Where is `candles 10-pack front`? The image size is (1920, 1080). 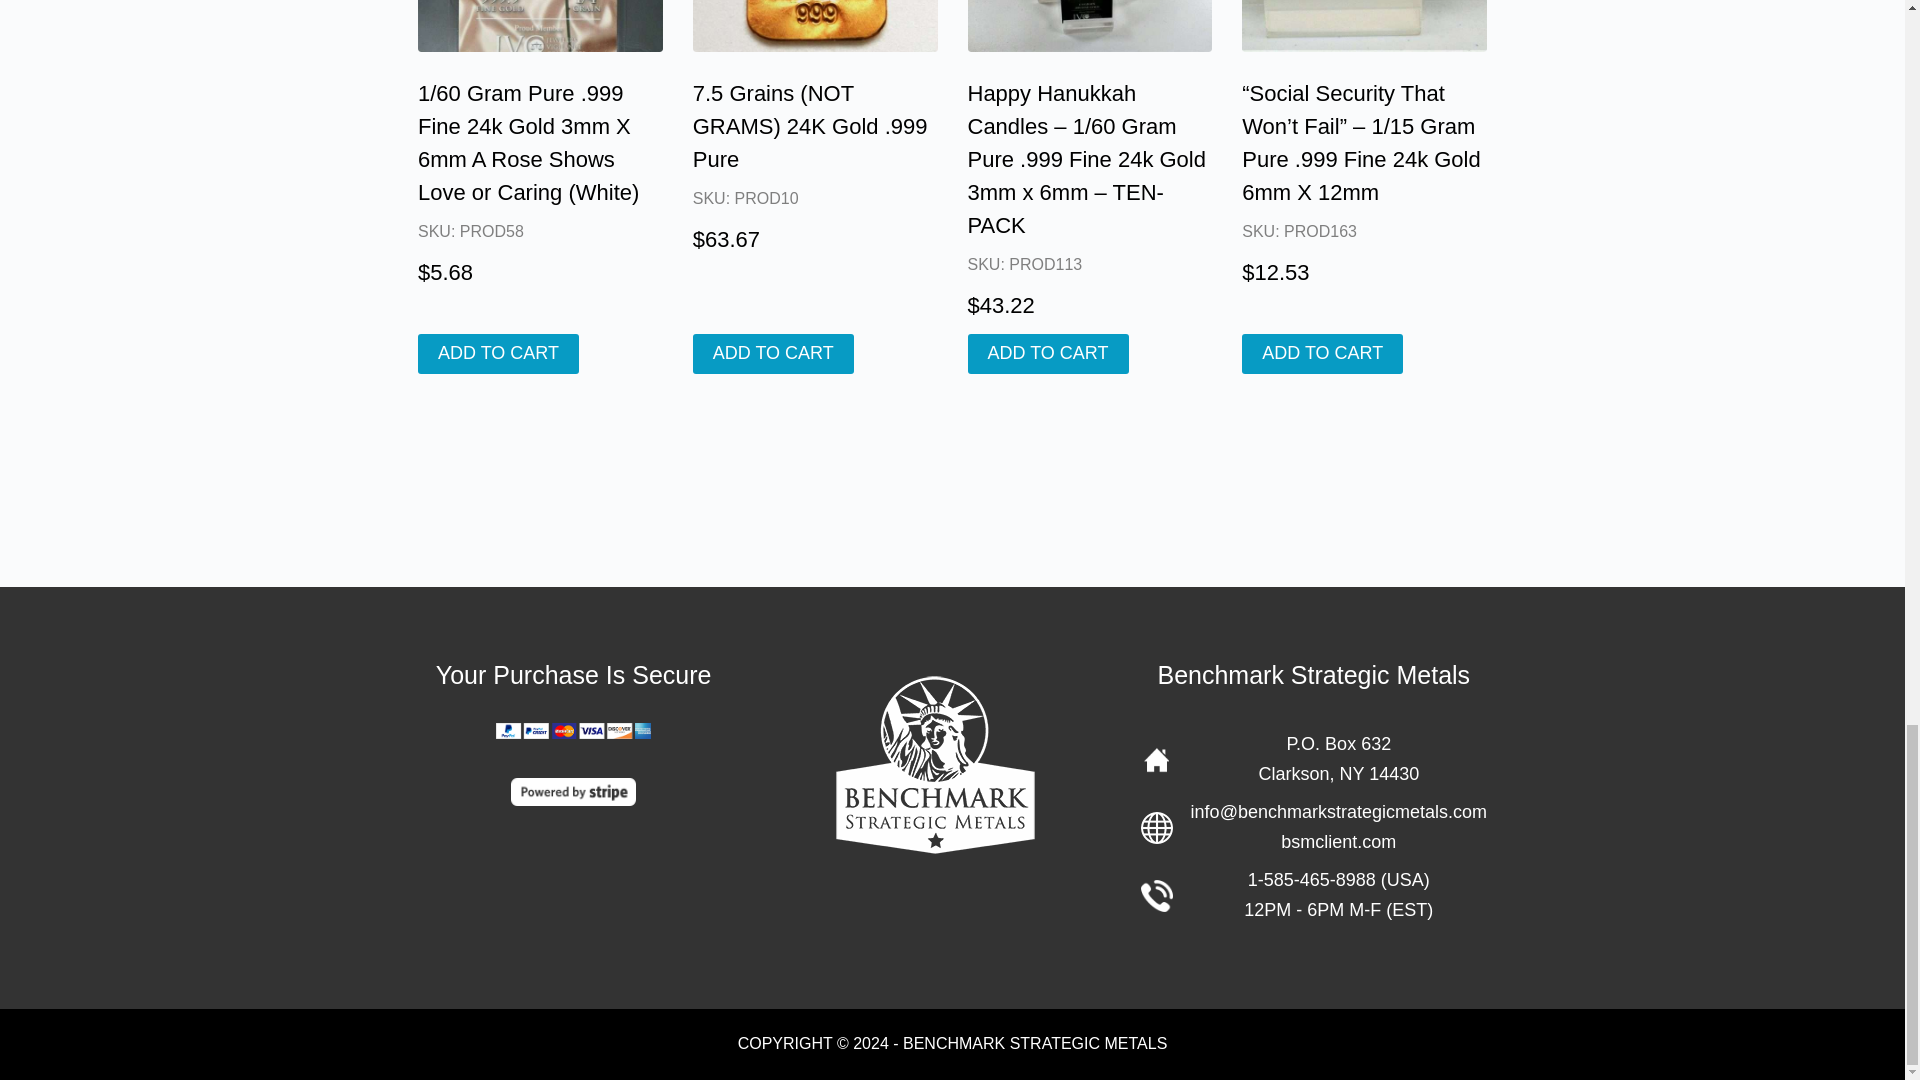
candles 10-pack front is located at coordinates (1090, 26).